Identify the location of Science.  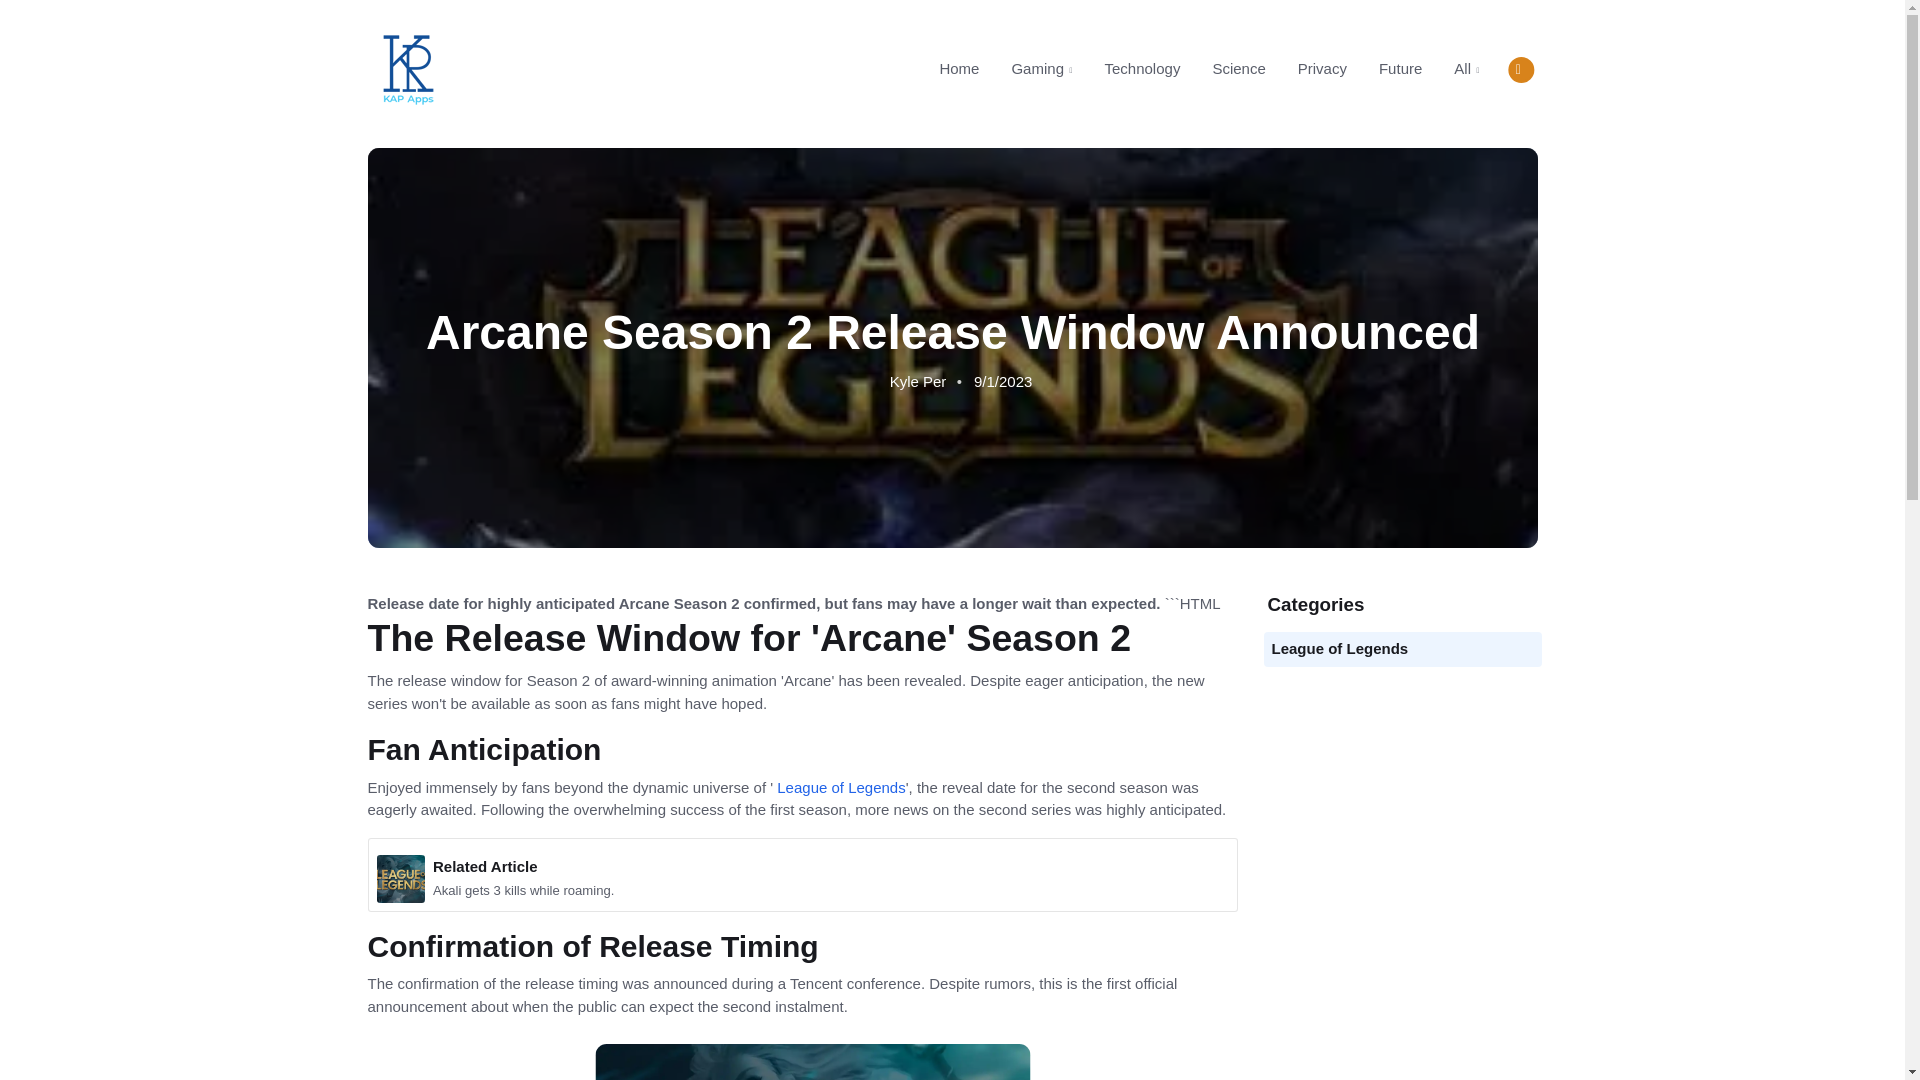
(1322, 68).